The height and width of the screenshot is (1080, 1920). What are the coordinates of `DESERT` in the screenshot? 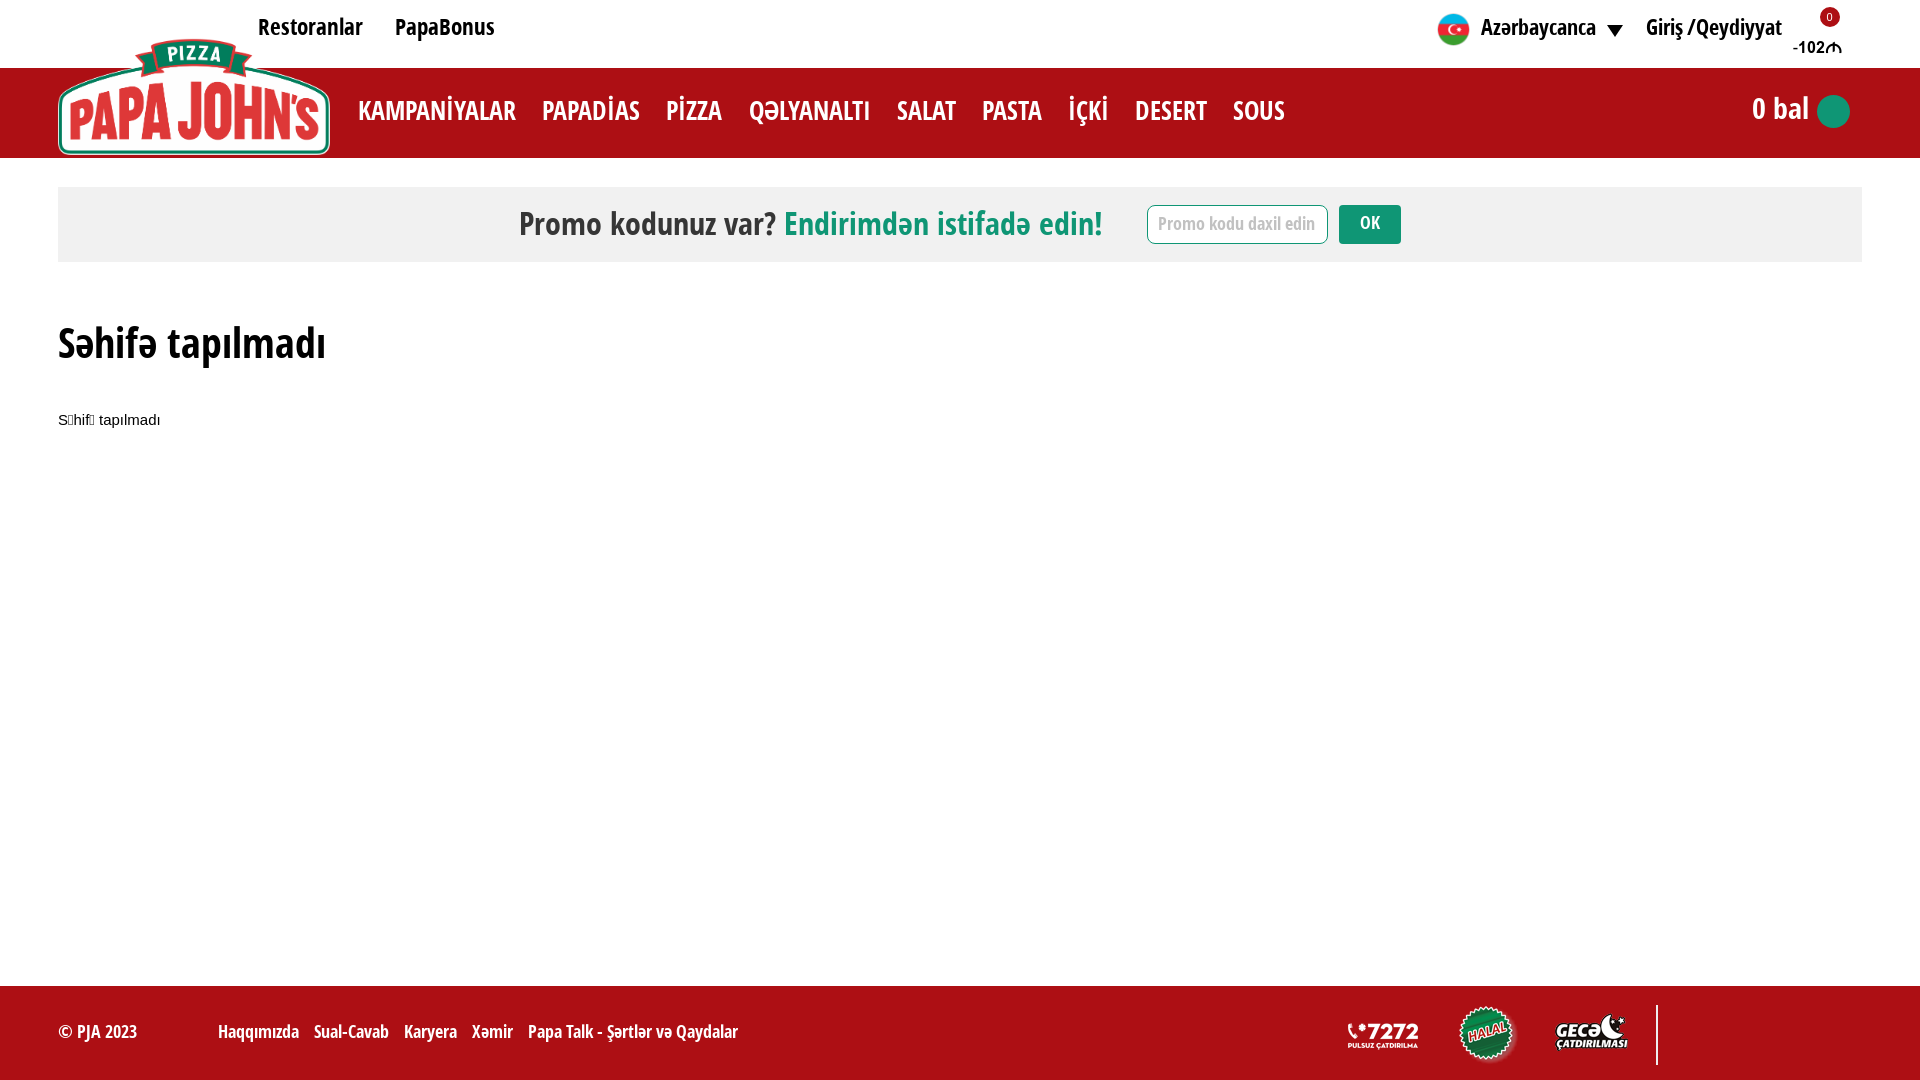 It's located at (1171, 113).